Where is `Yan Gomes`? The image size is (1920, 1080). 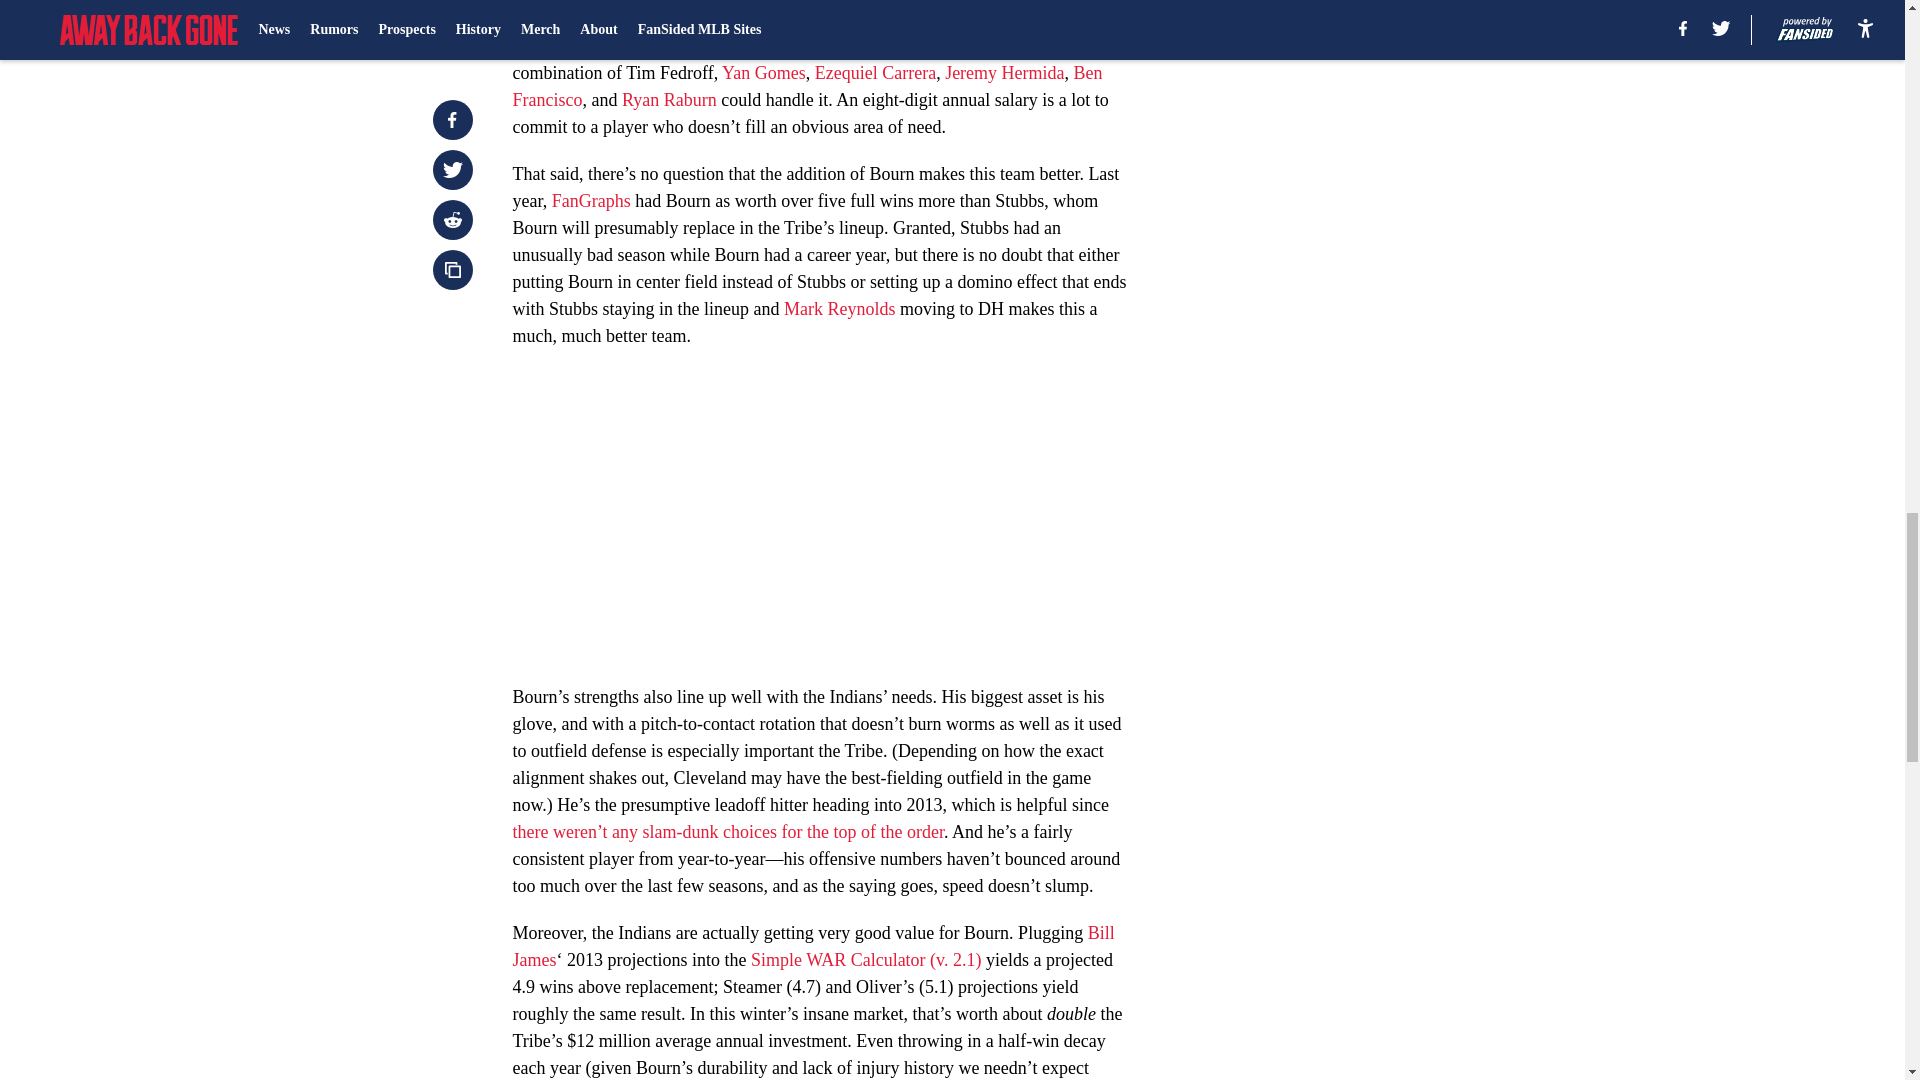 Yan Gomes is located at coordinates (764, 72).